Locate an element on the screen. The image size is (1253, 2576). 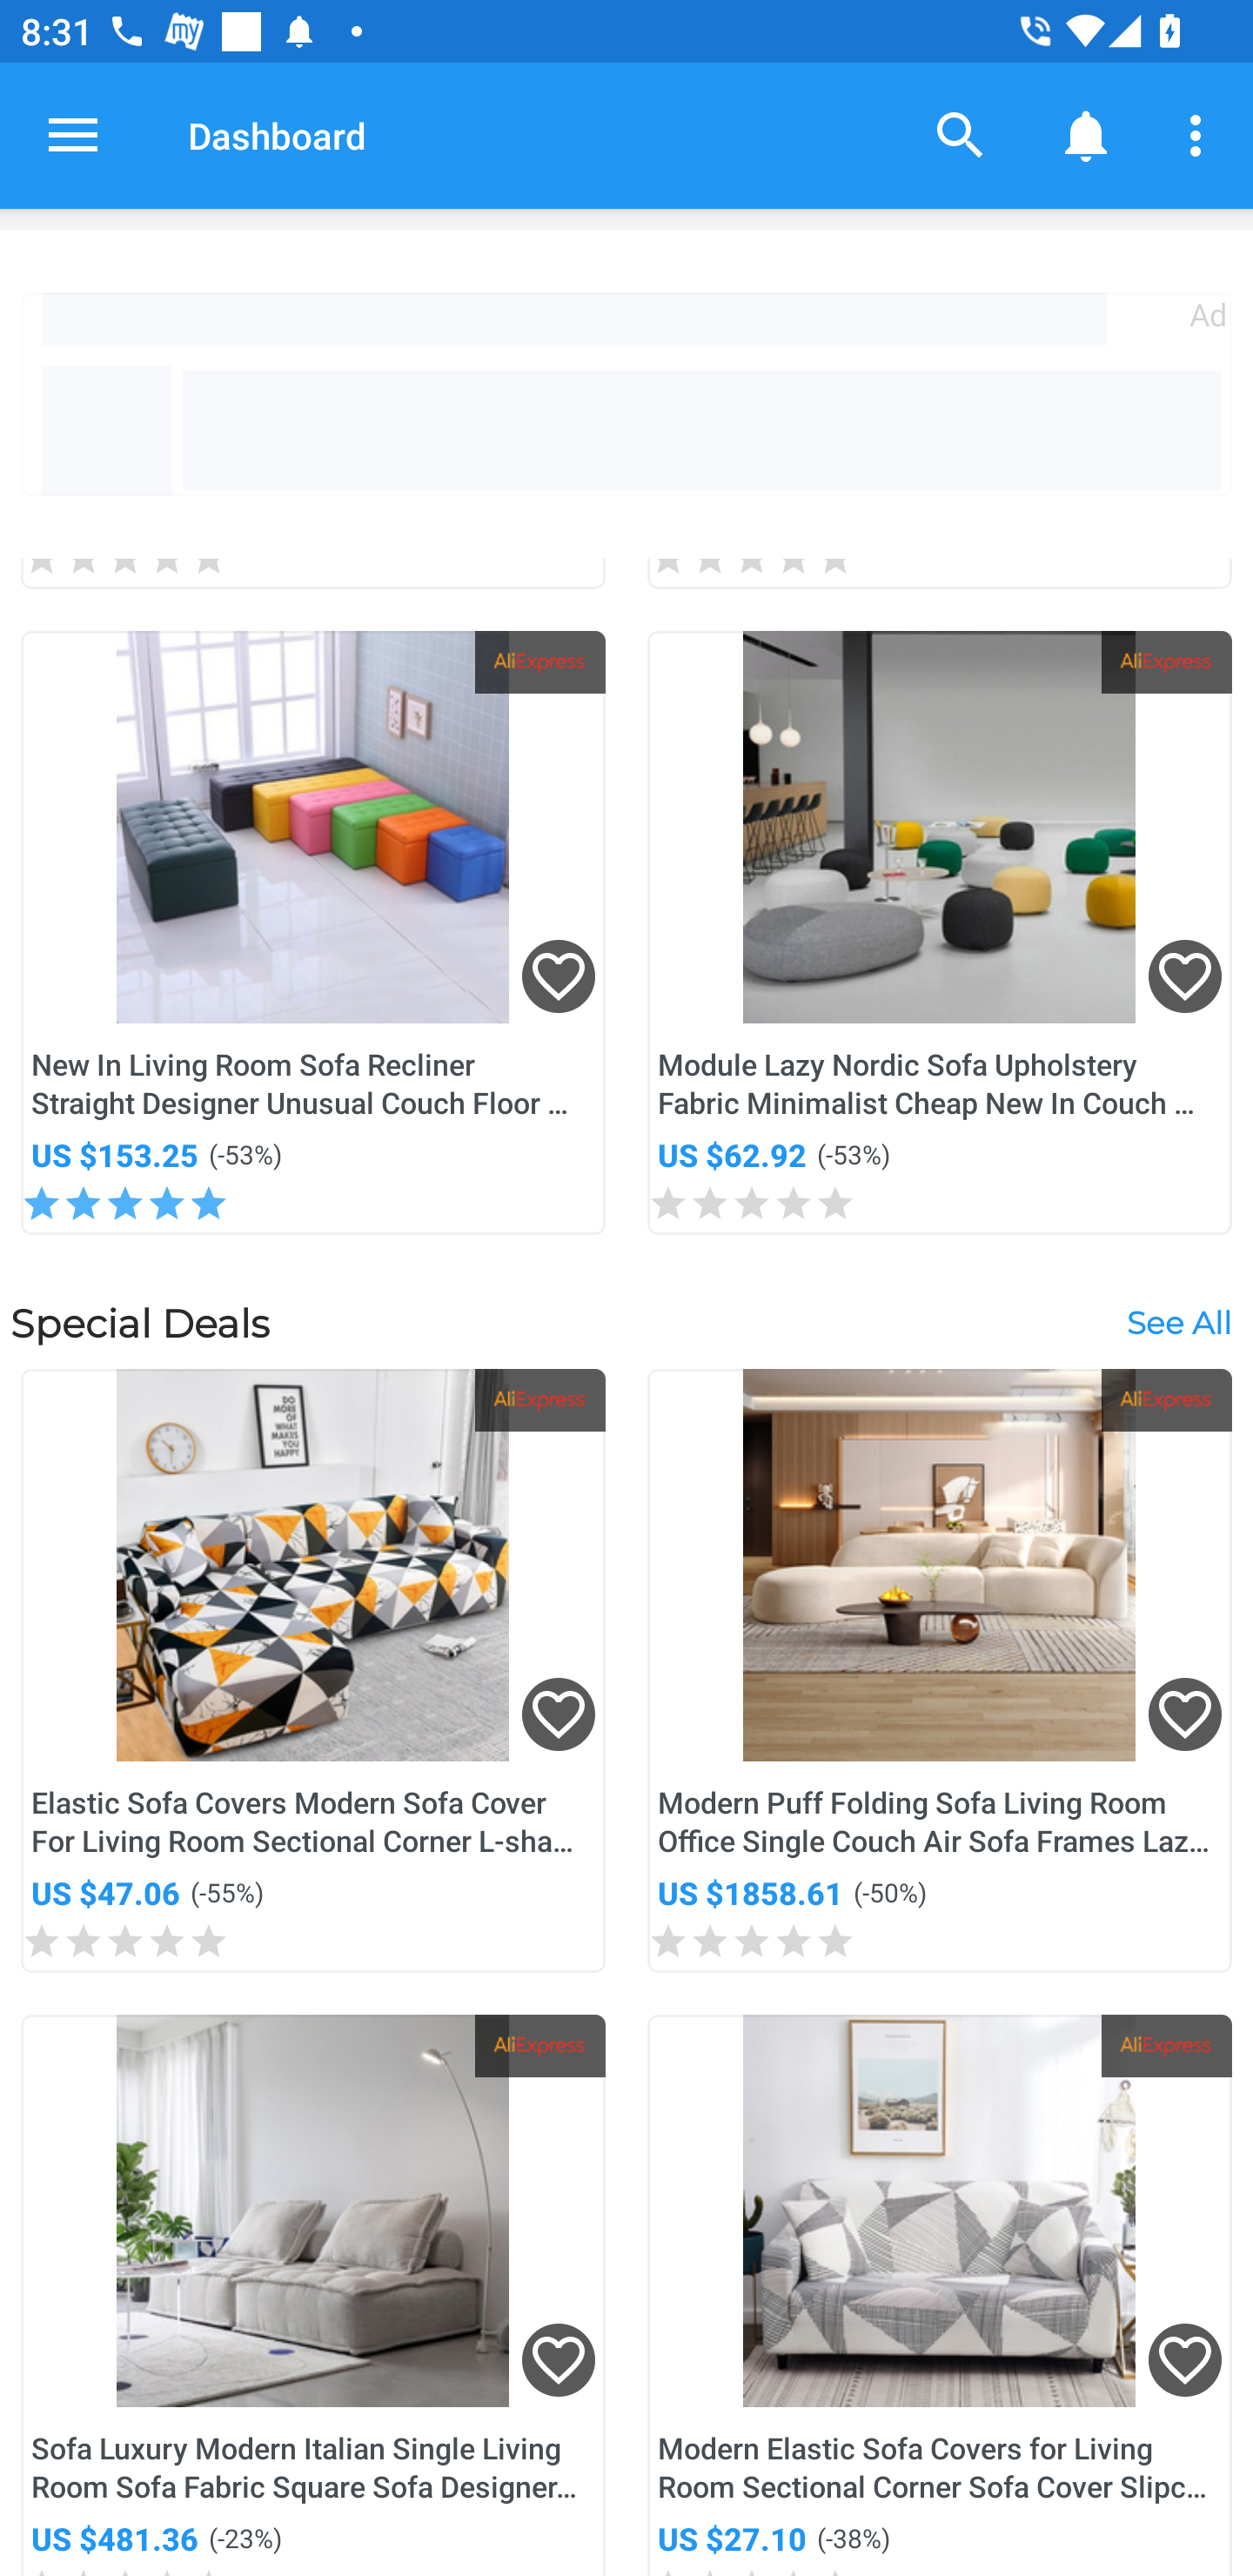
More options is located at coordinates (1201, 134).